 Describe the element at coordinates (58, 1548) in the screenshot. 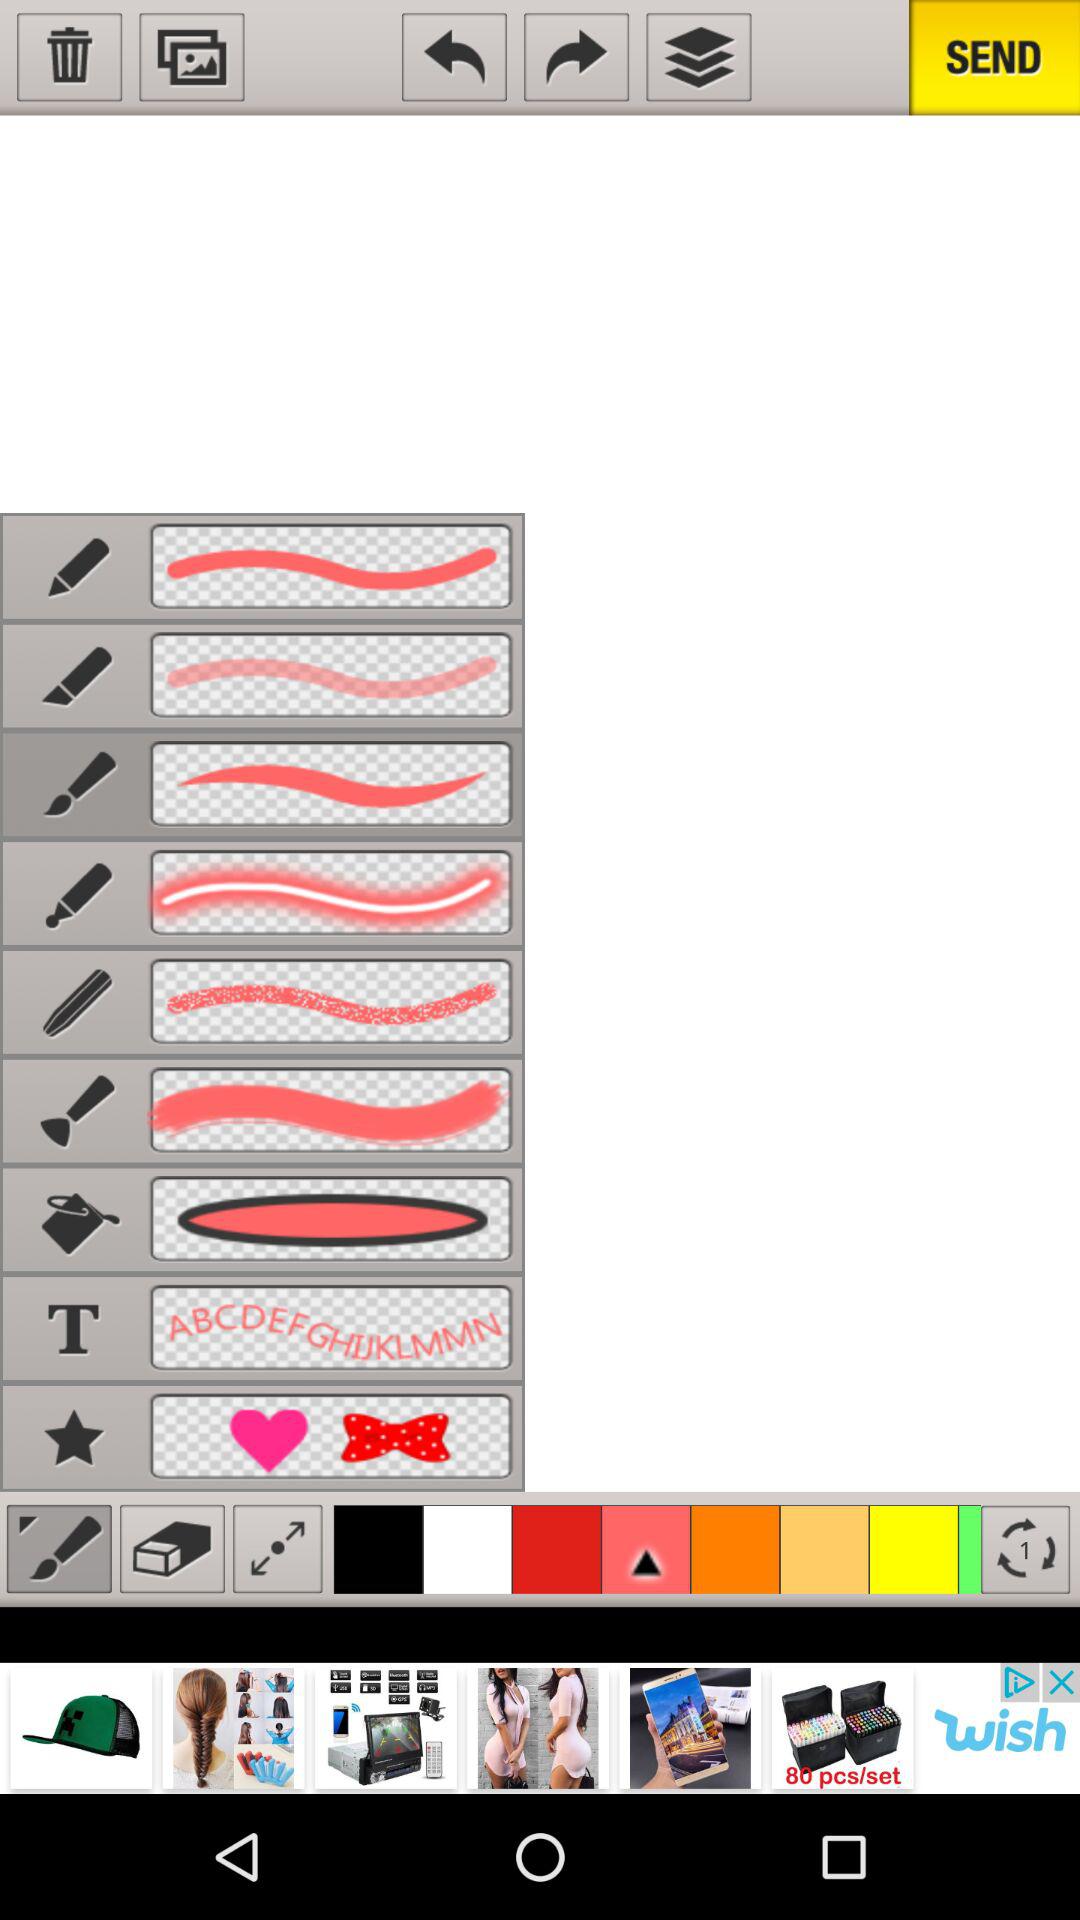

I see `tool options` at that location.